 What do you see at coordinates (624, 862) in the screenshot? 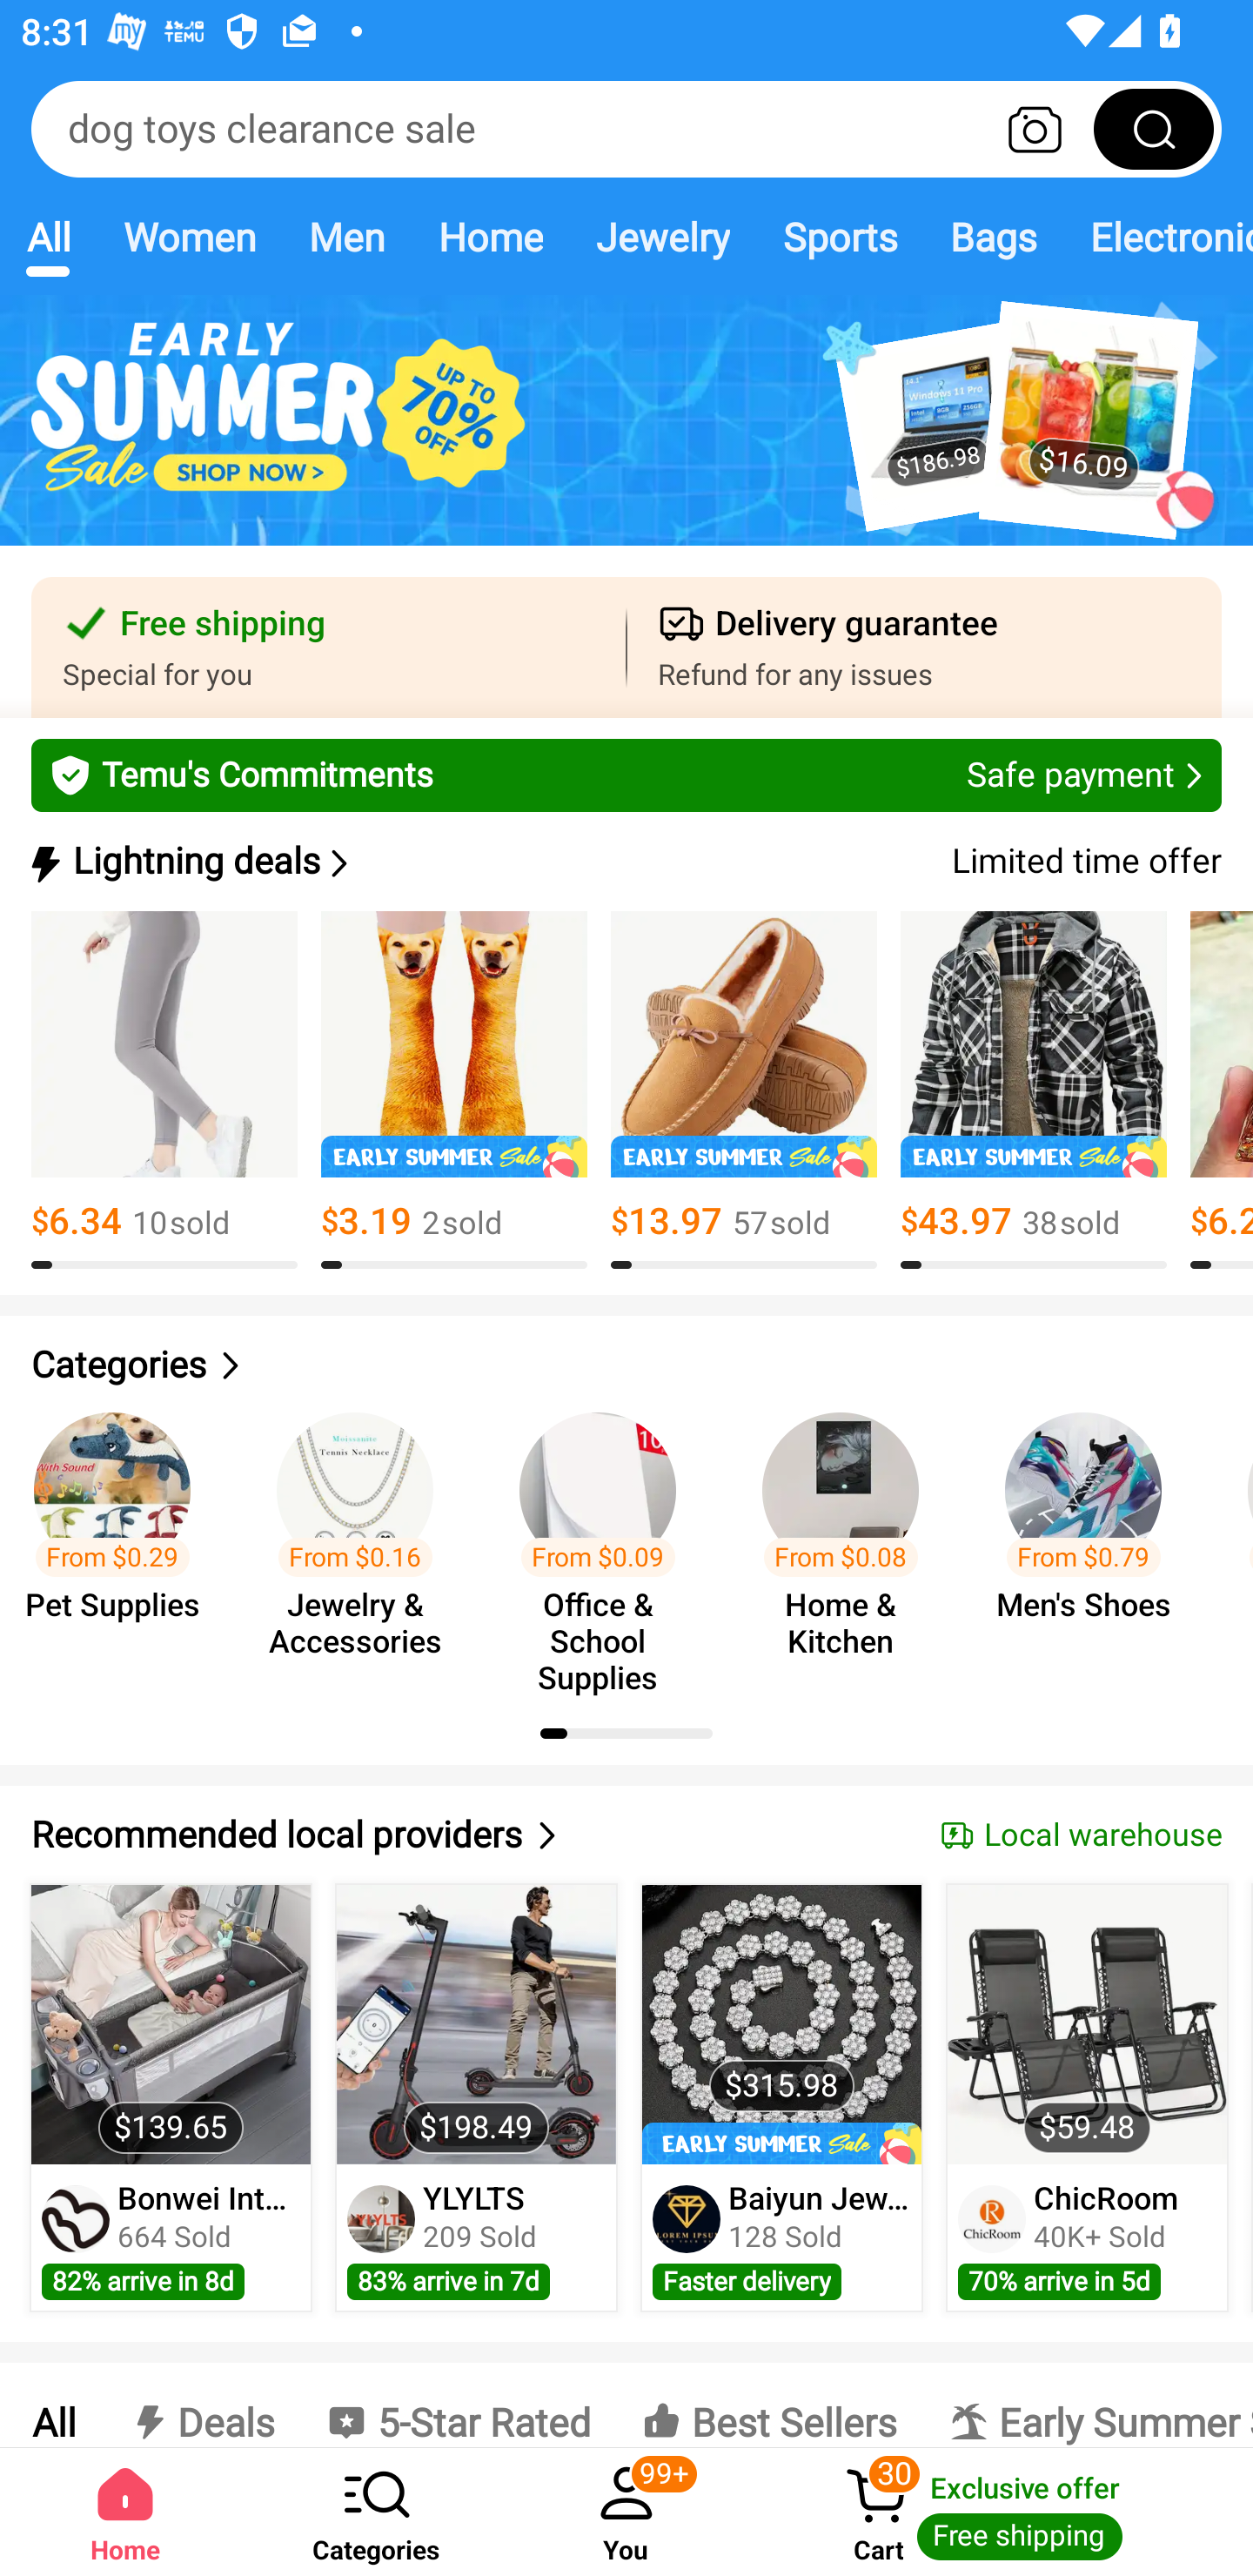
I see `Lightning deals Lightning deals Limited time offer` at bounding box center [624, 862].